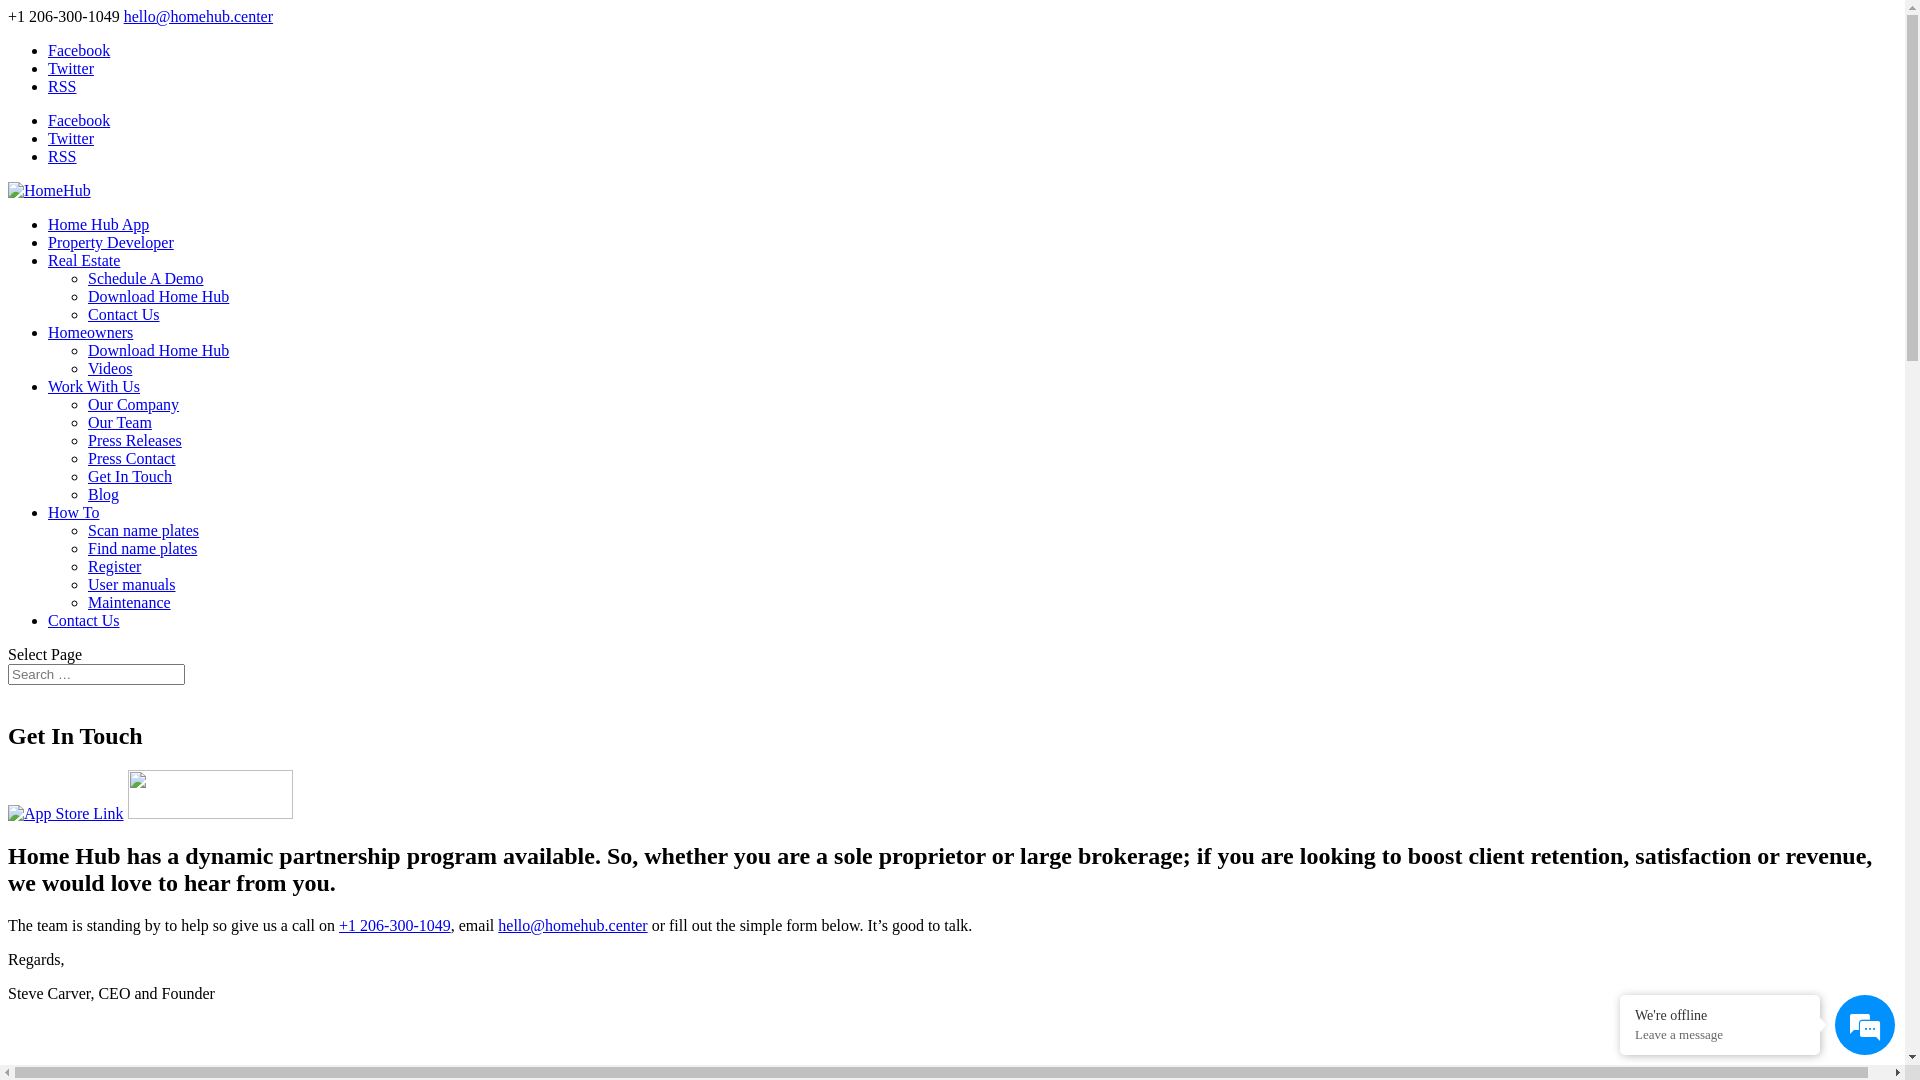 This screenshot has width=1920, height=1080. I want to click on Find name plates, so click(142, 548).